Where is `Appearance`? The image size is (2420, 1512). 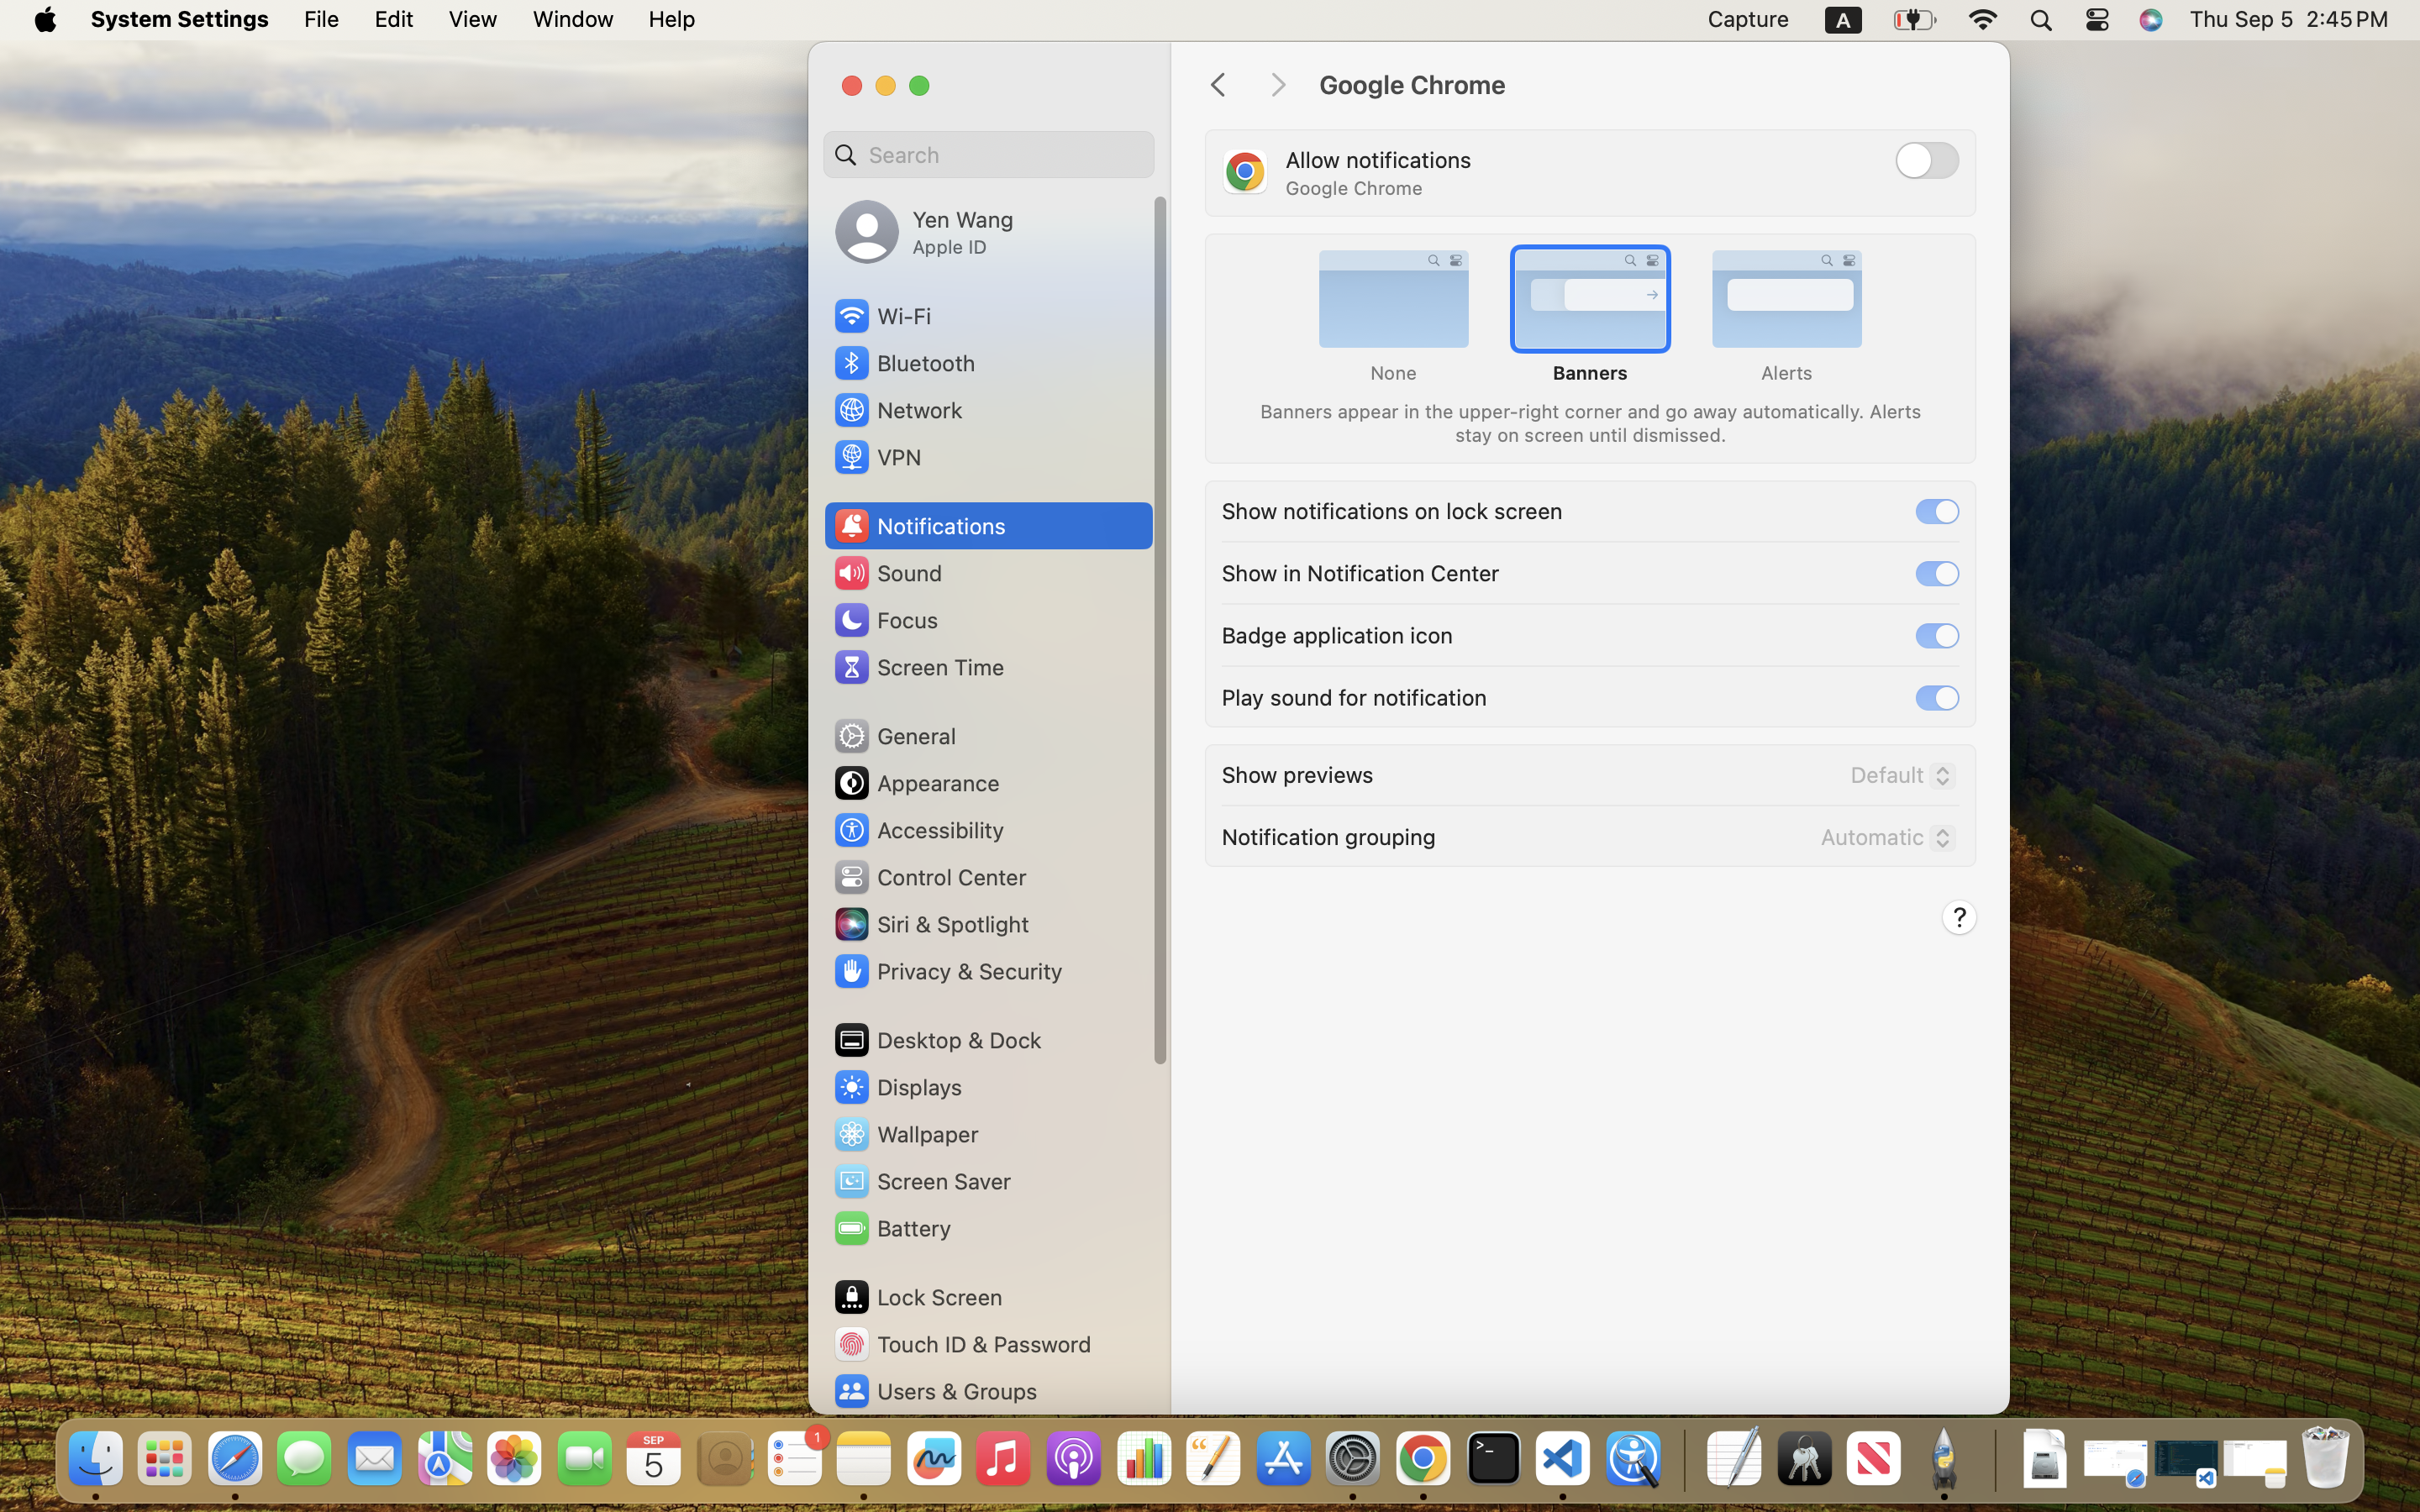 Appearance is located at coordinates (916, 783).